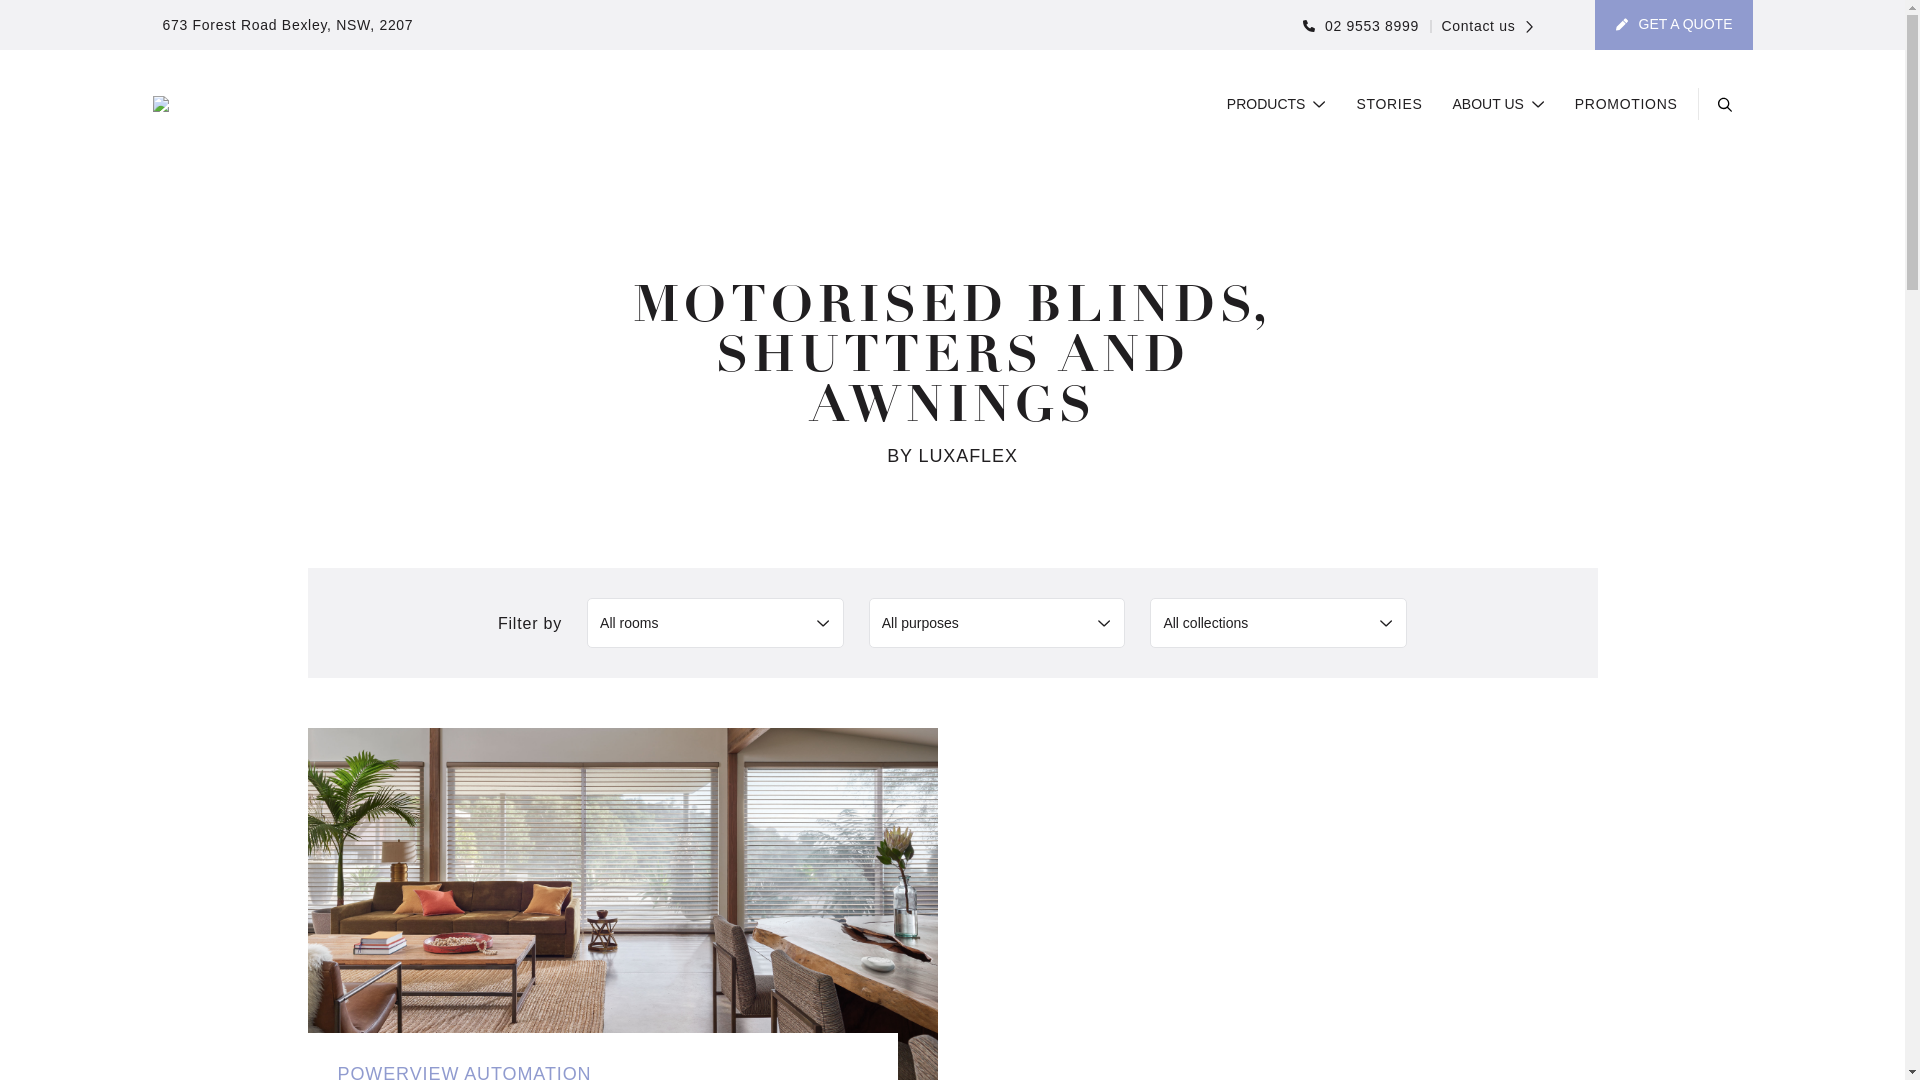 Image resolution: width=1920 pixels, height=1080 pixels. What do you see at coordinates (1482, 26) in the screenshot?
I see `Contact us` at bounding box center [1482, 26].